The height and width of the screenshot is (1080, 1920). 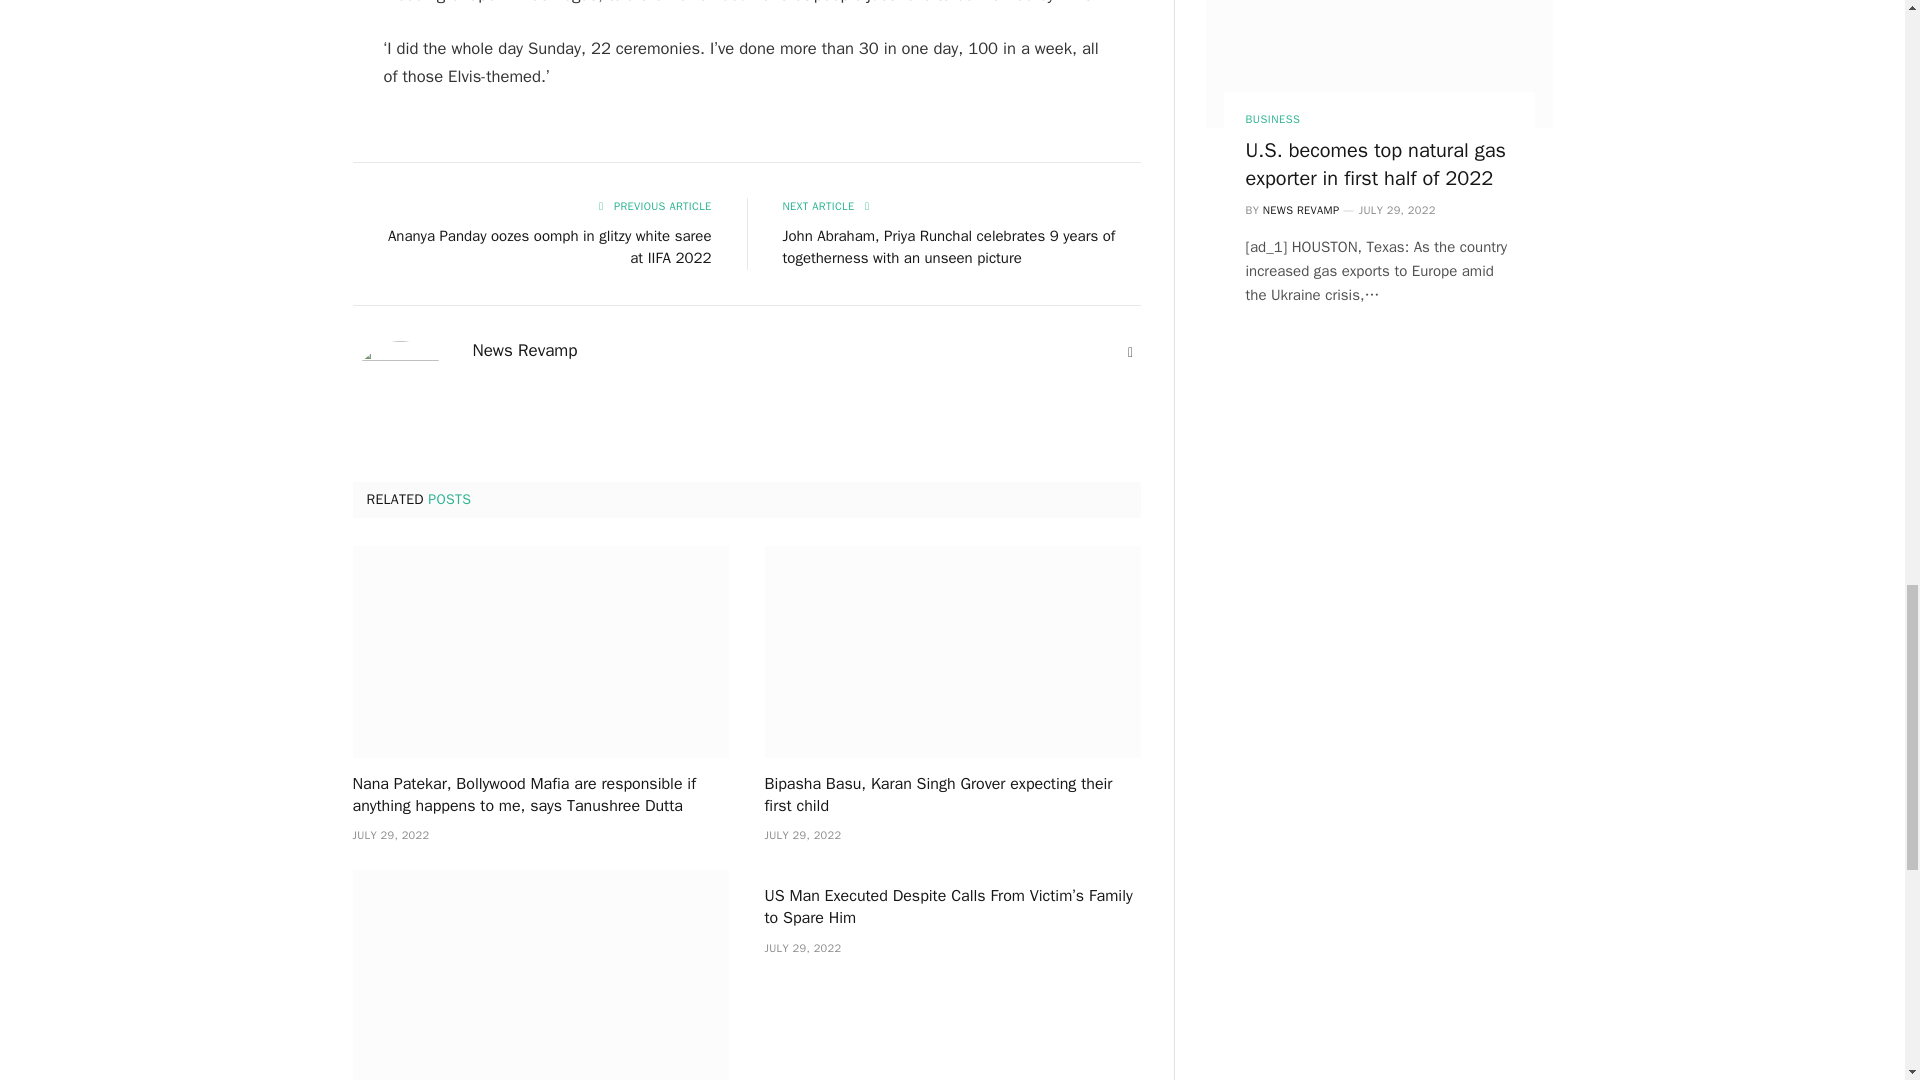 What do you see at coordinates (524, 350) in the screenshot?
I see `News Revamp` at bounding box center [524, 350].